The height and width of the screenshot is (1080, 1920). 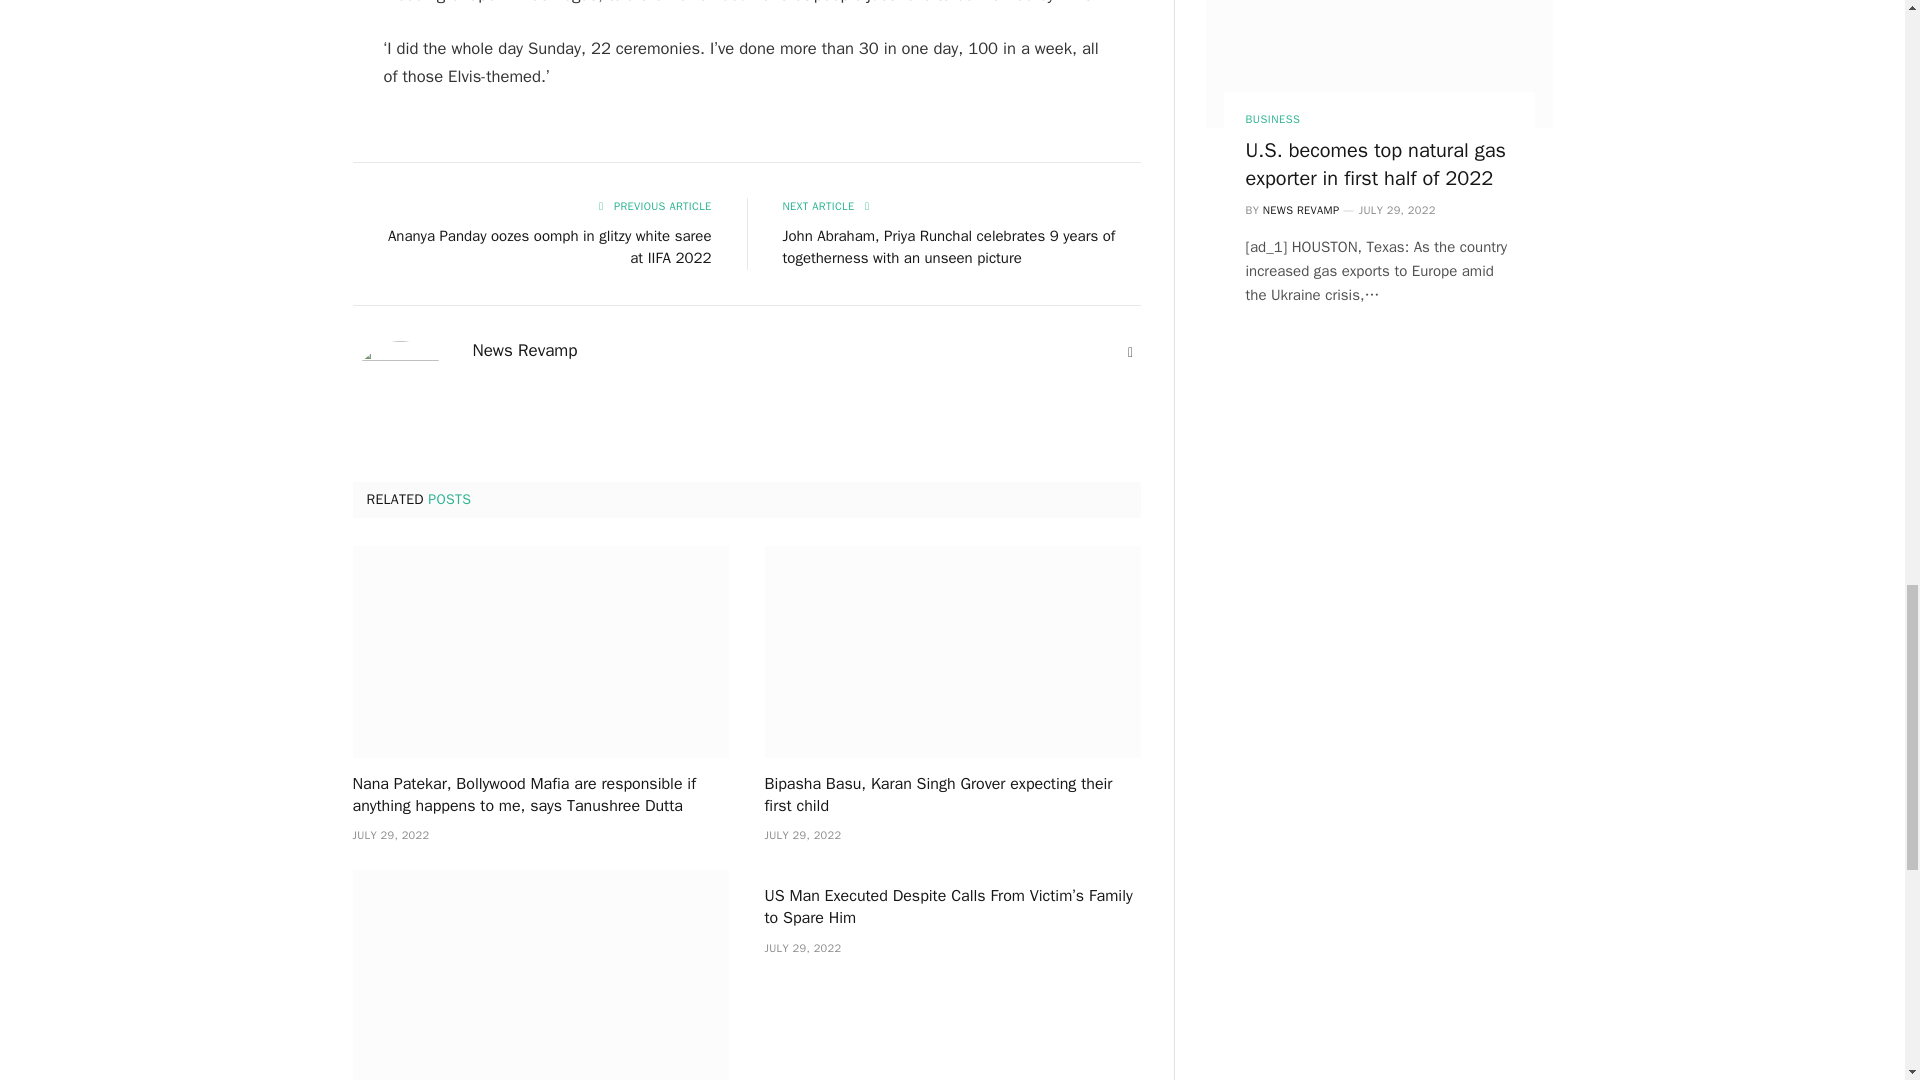 What do you see at coordinates (524, 350) in the screenshot?
I see `News Revamp` at bounding box center [524, 350].